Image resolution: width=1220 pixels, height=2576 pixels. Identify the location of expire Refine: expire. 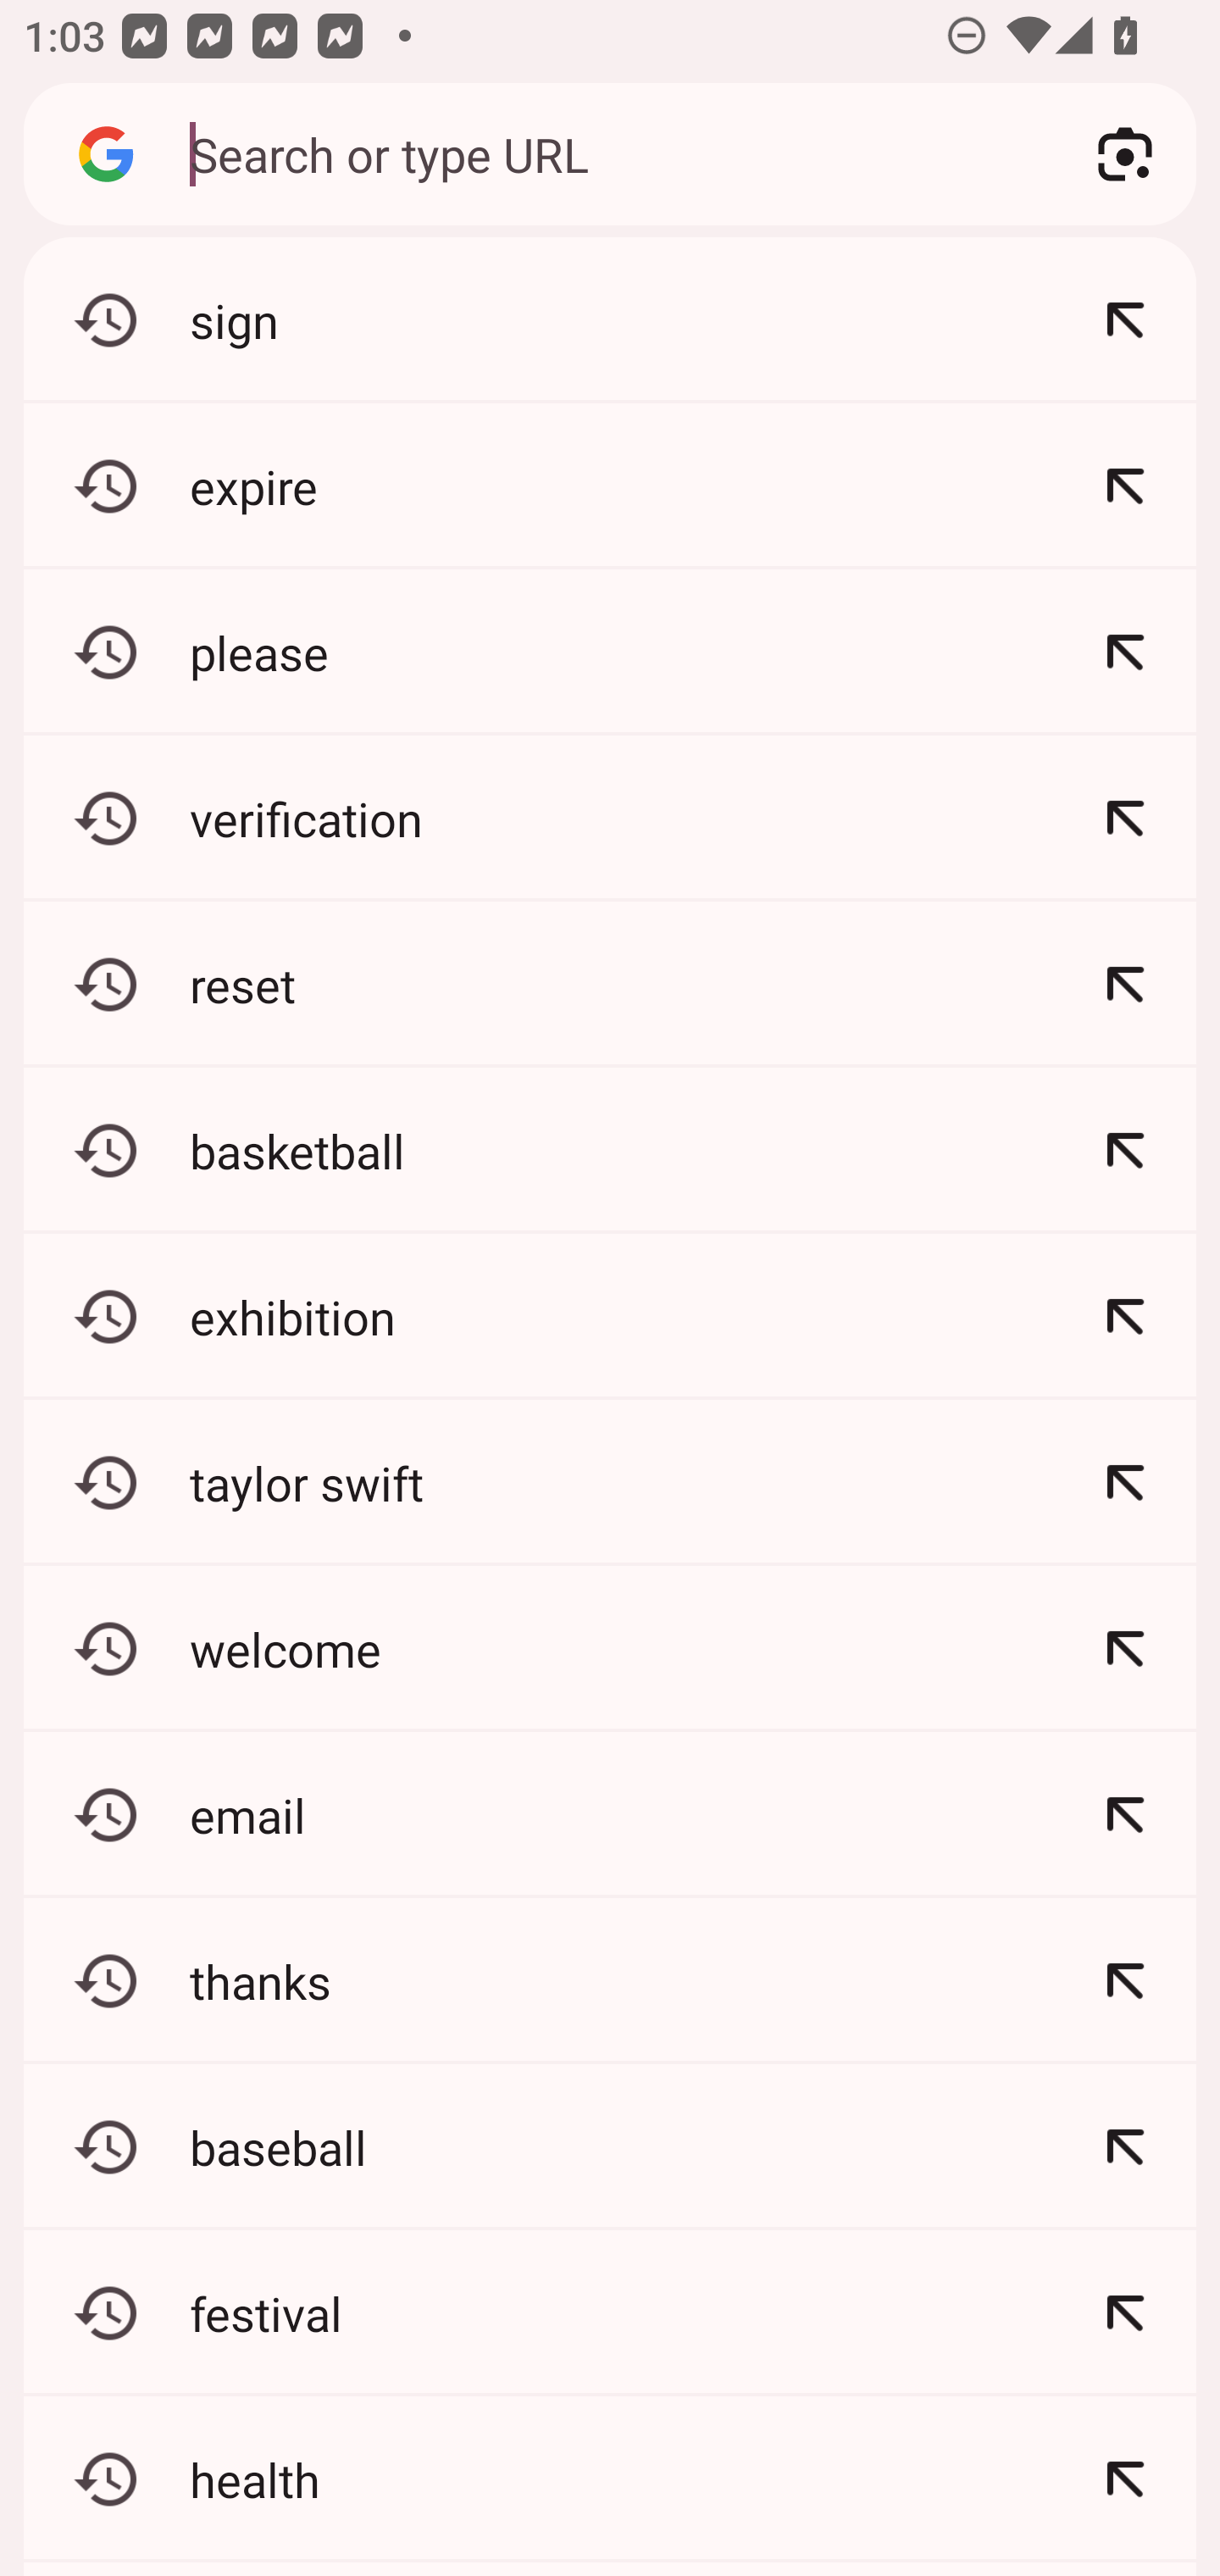
(610, 486).